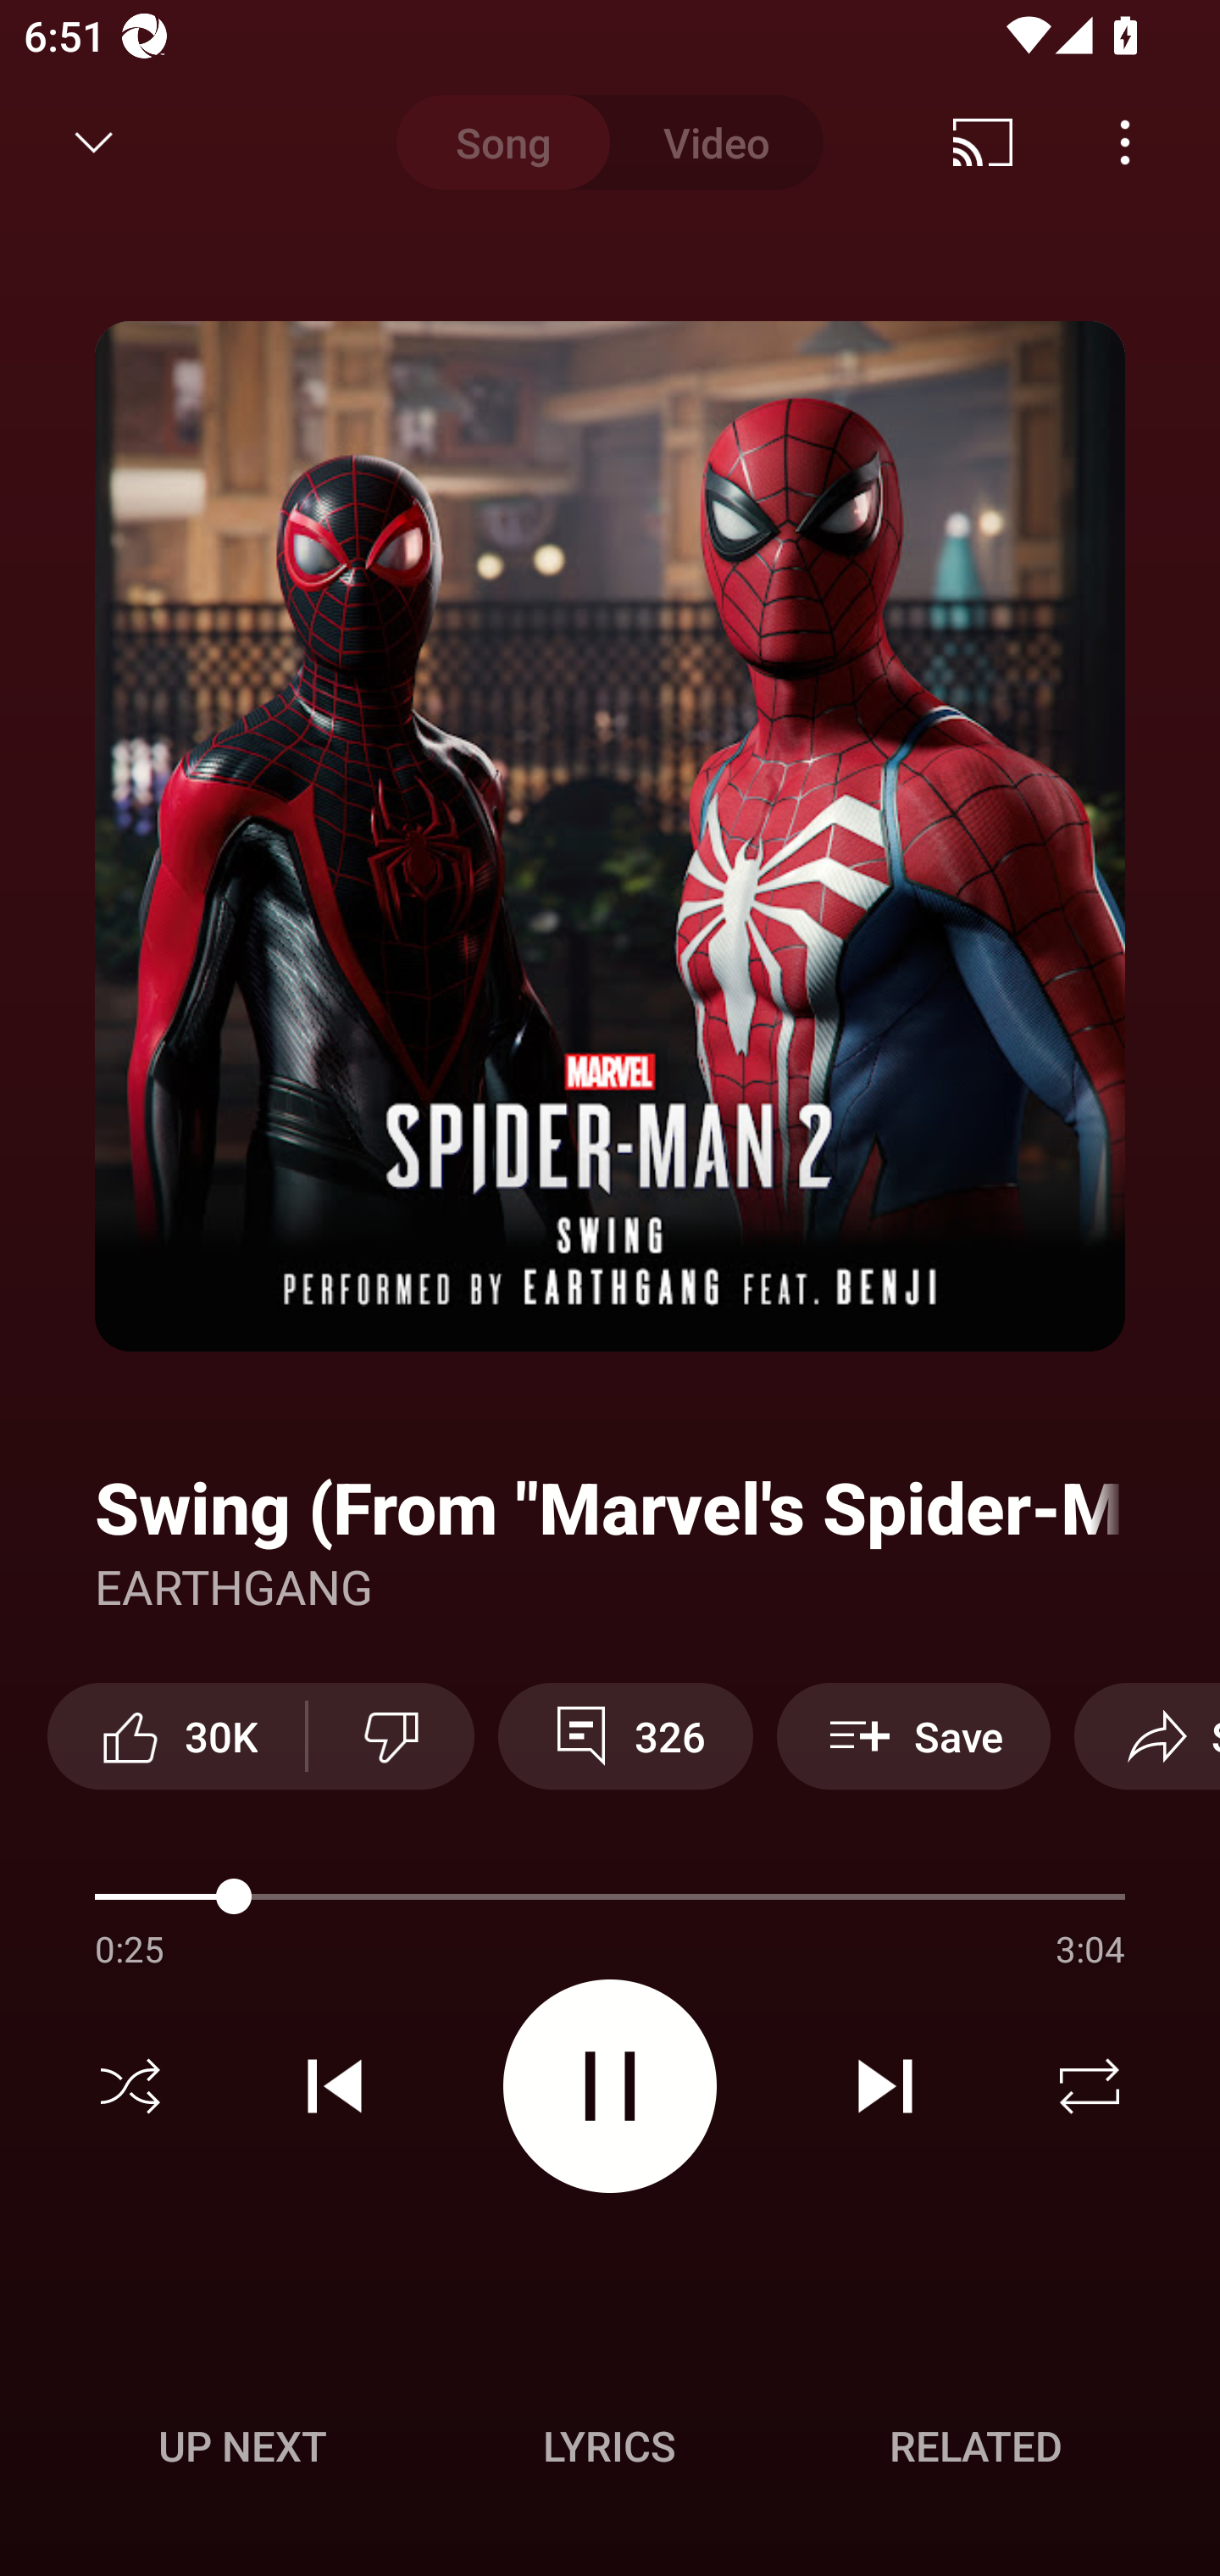  I want to click on Up next UP NEXT Lyrics LYRICS Related RELATED, so click(610, 2451).